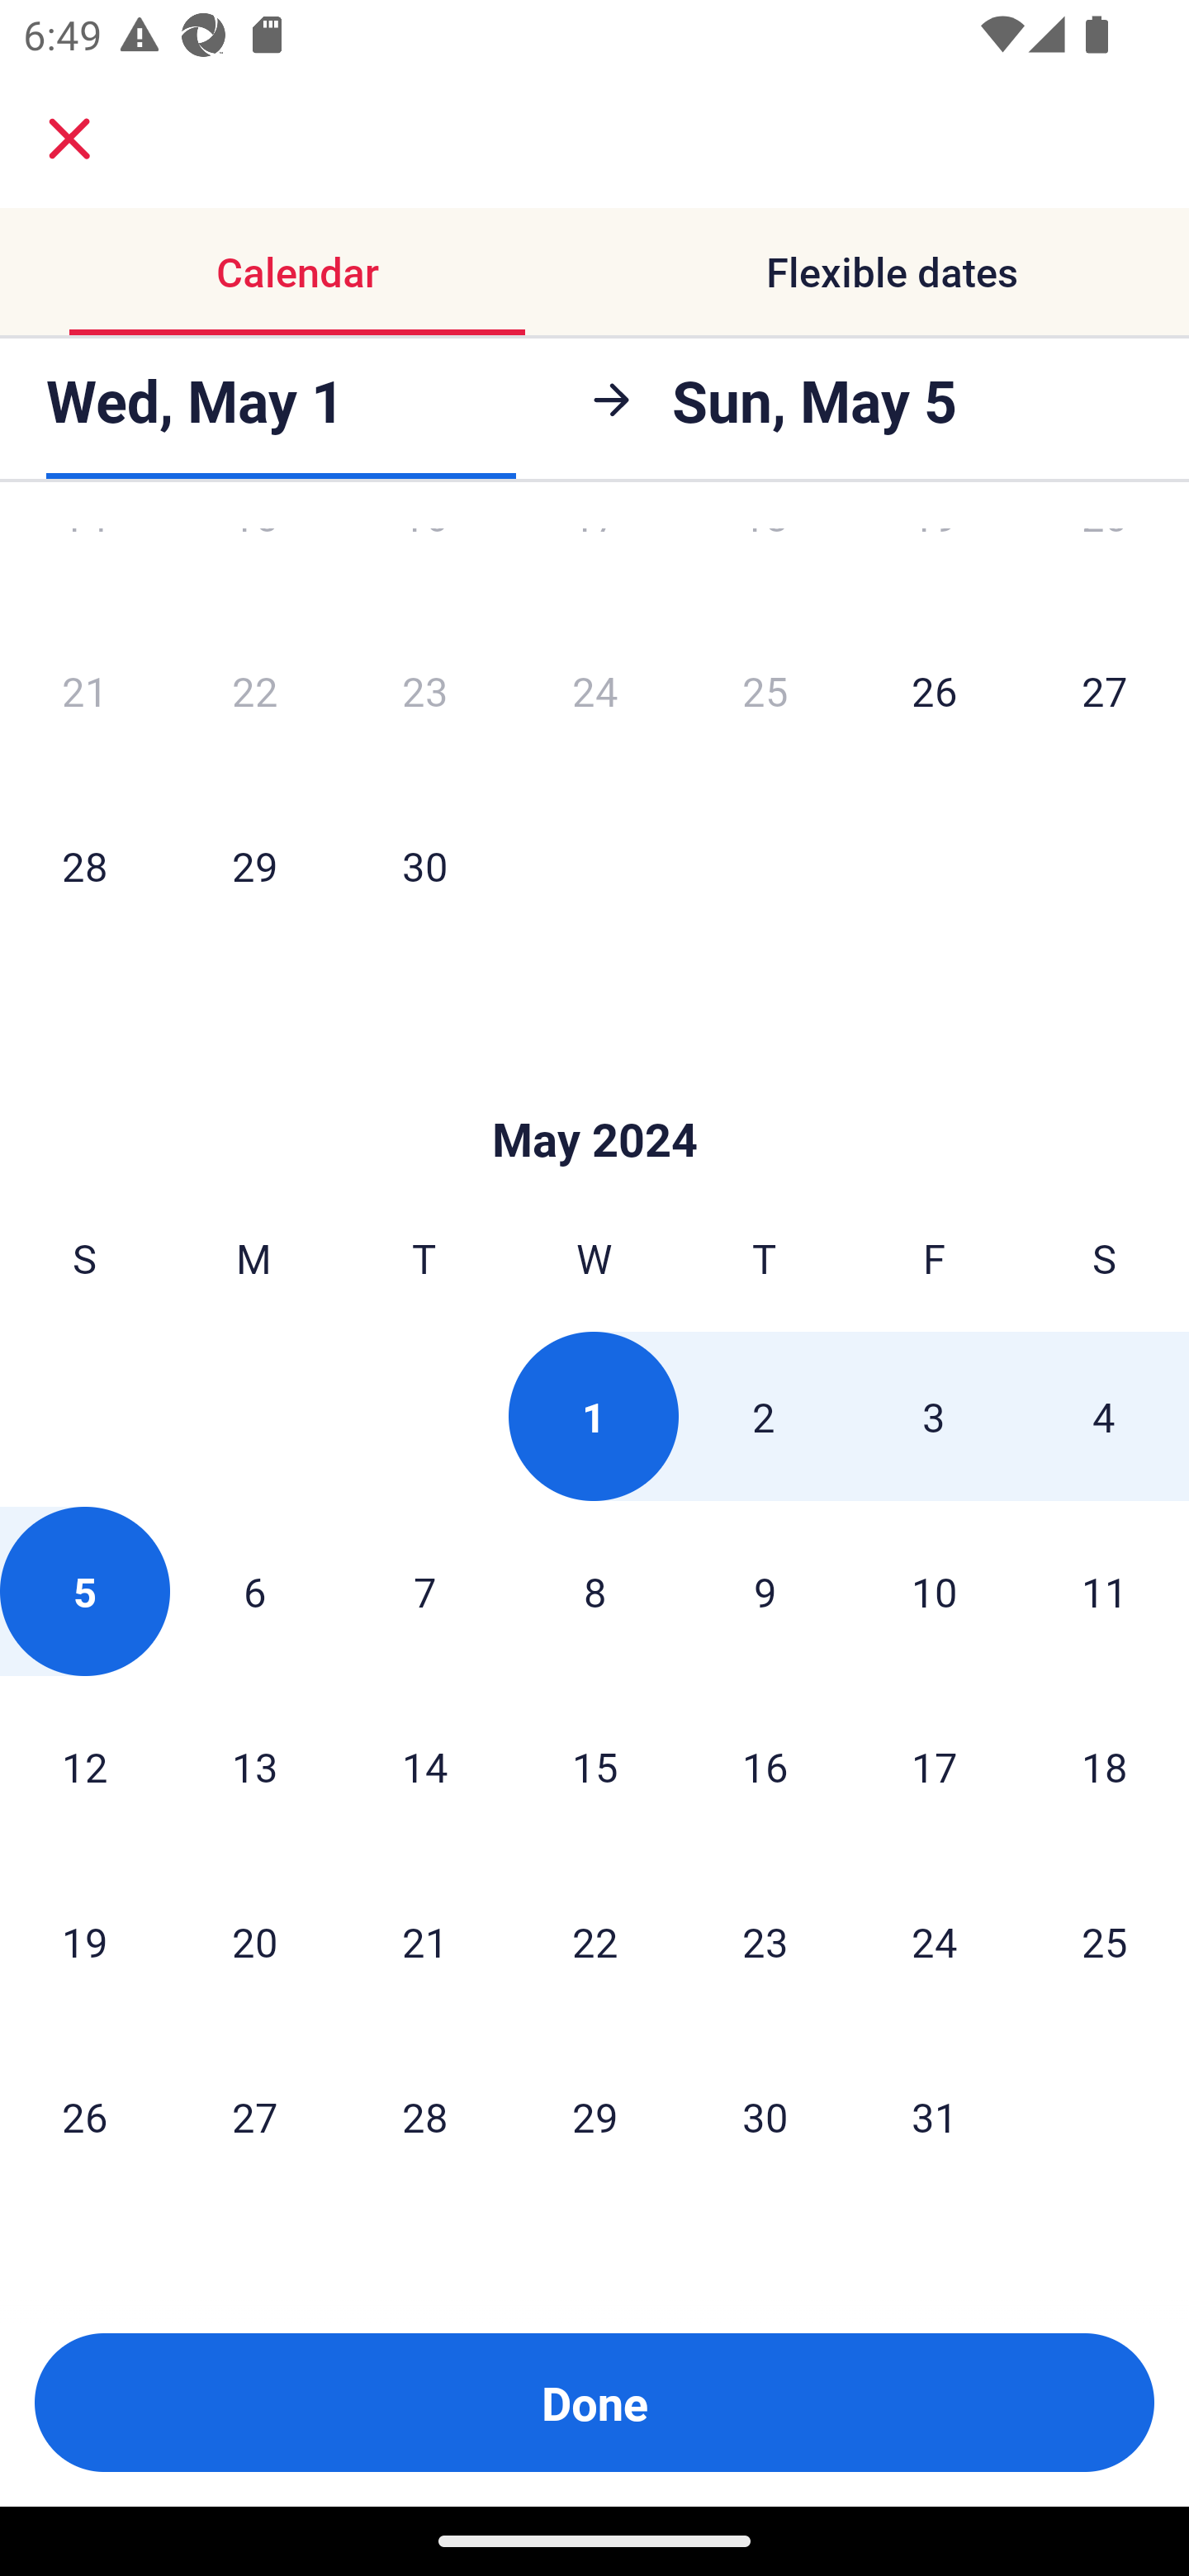 The height and width of the screenshot is (2576, 1189). Describe the element at coordinates (594, 1942) in the screenshot. I see `22 Wednesday, May 22, 2024` at that location.